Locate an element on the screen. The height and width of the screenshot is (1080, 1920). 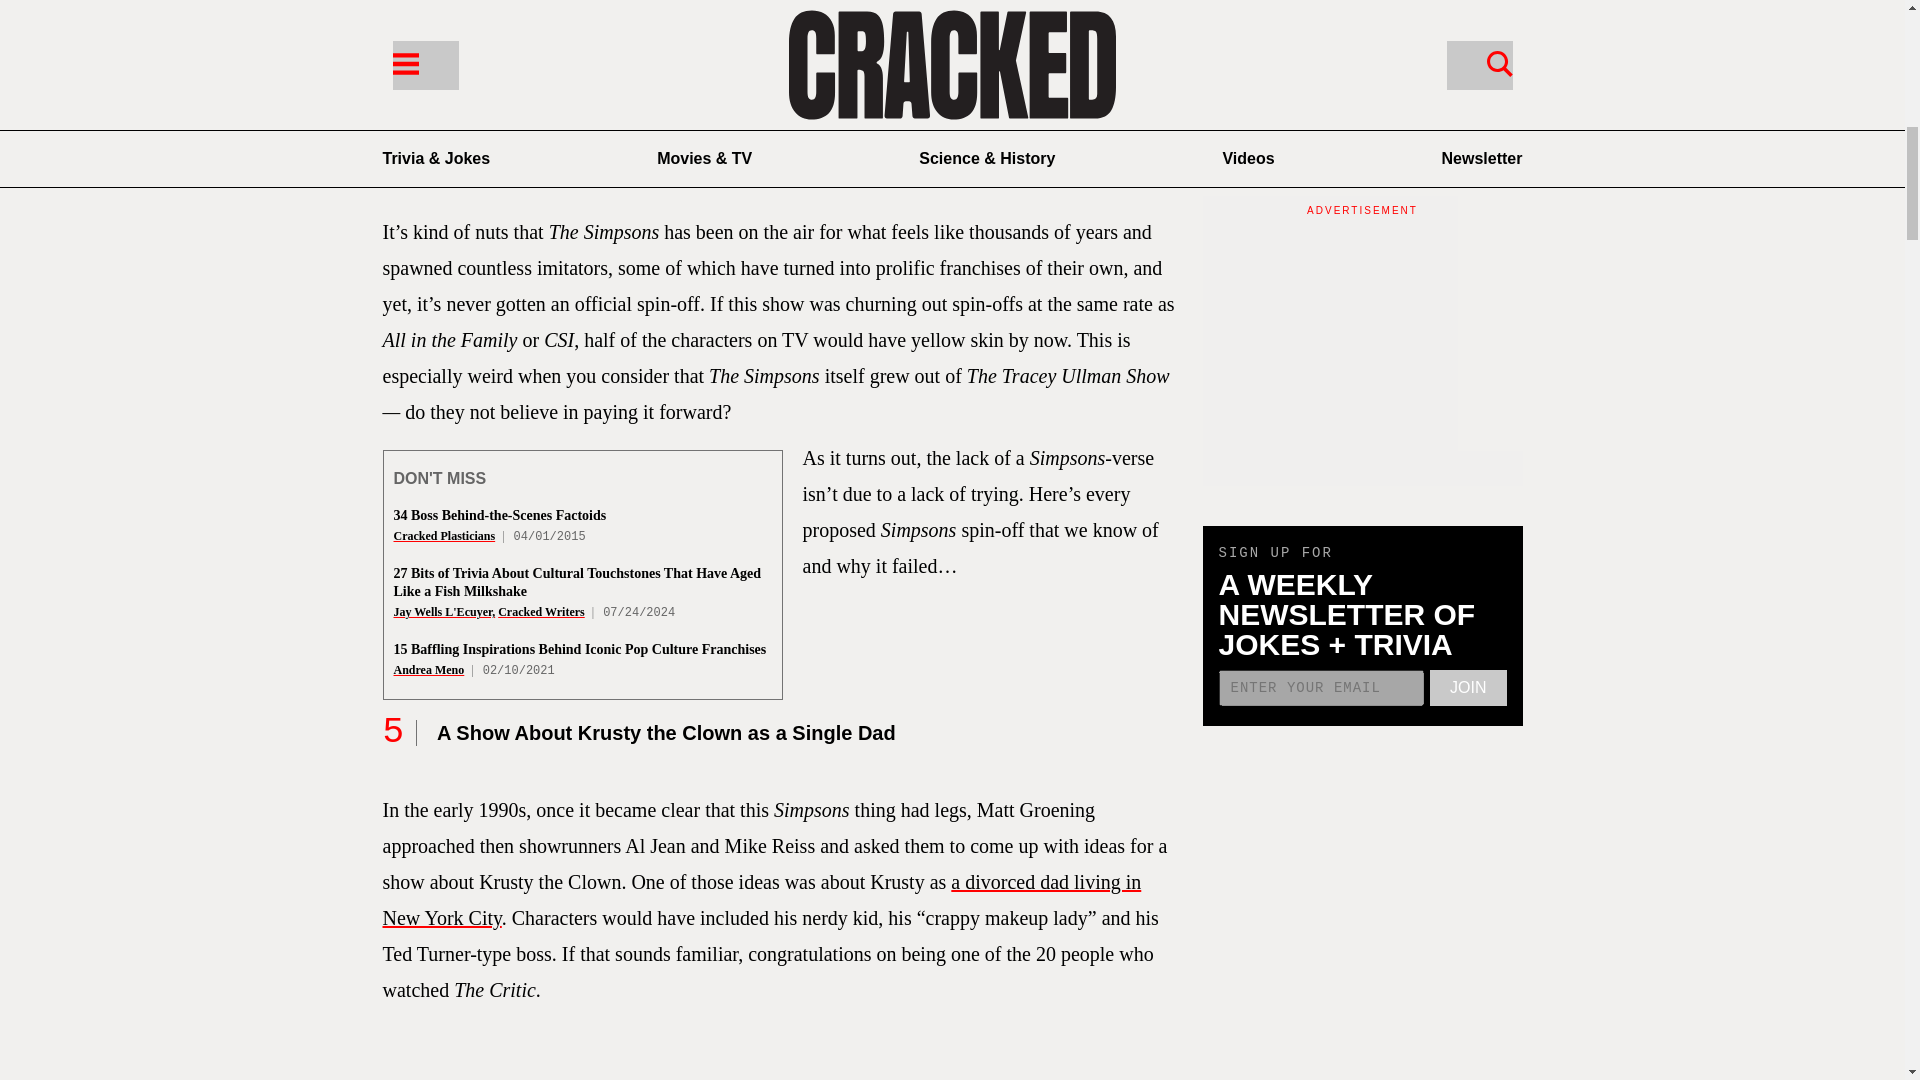
Maxwell Yezpitelok is located at coordinates (512, 143).